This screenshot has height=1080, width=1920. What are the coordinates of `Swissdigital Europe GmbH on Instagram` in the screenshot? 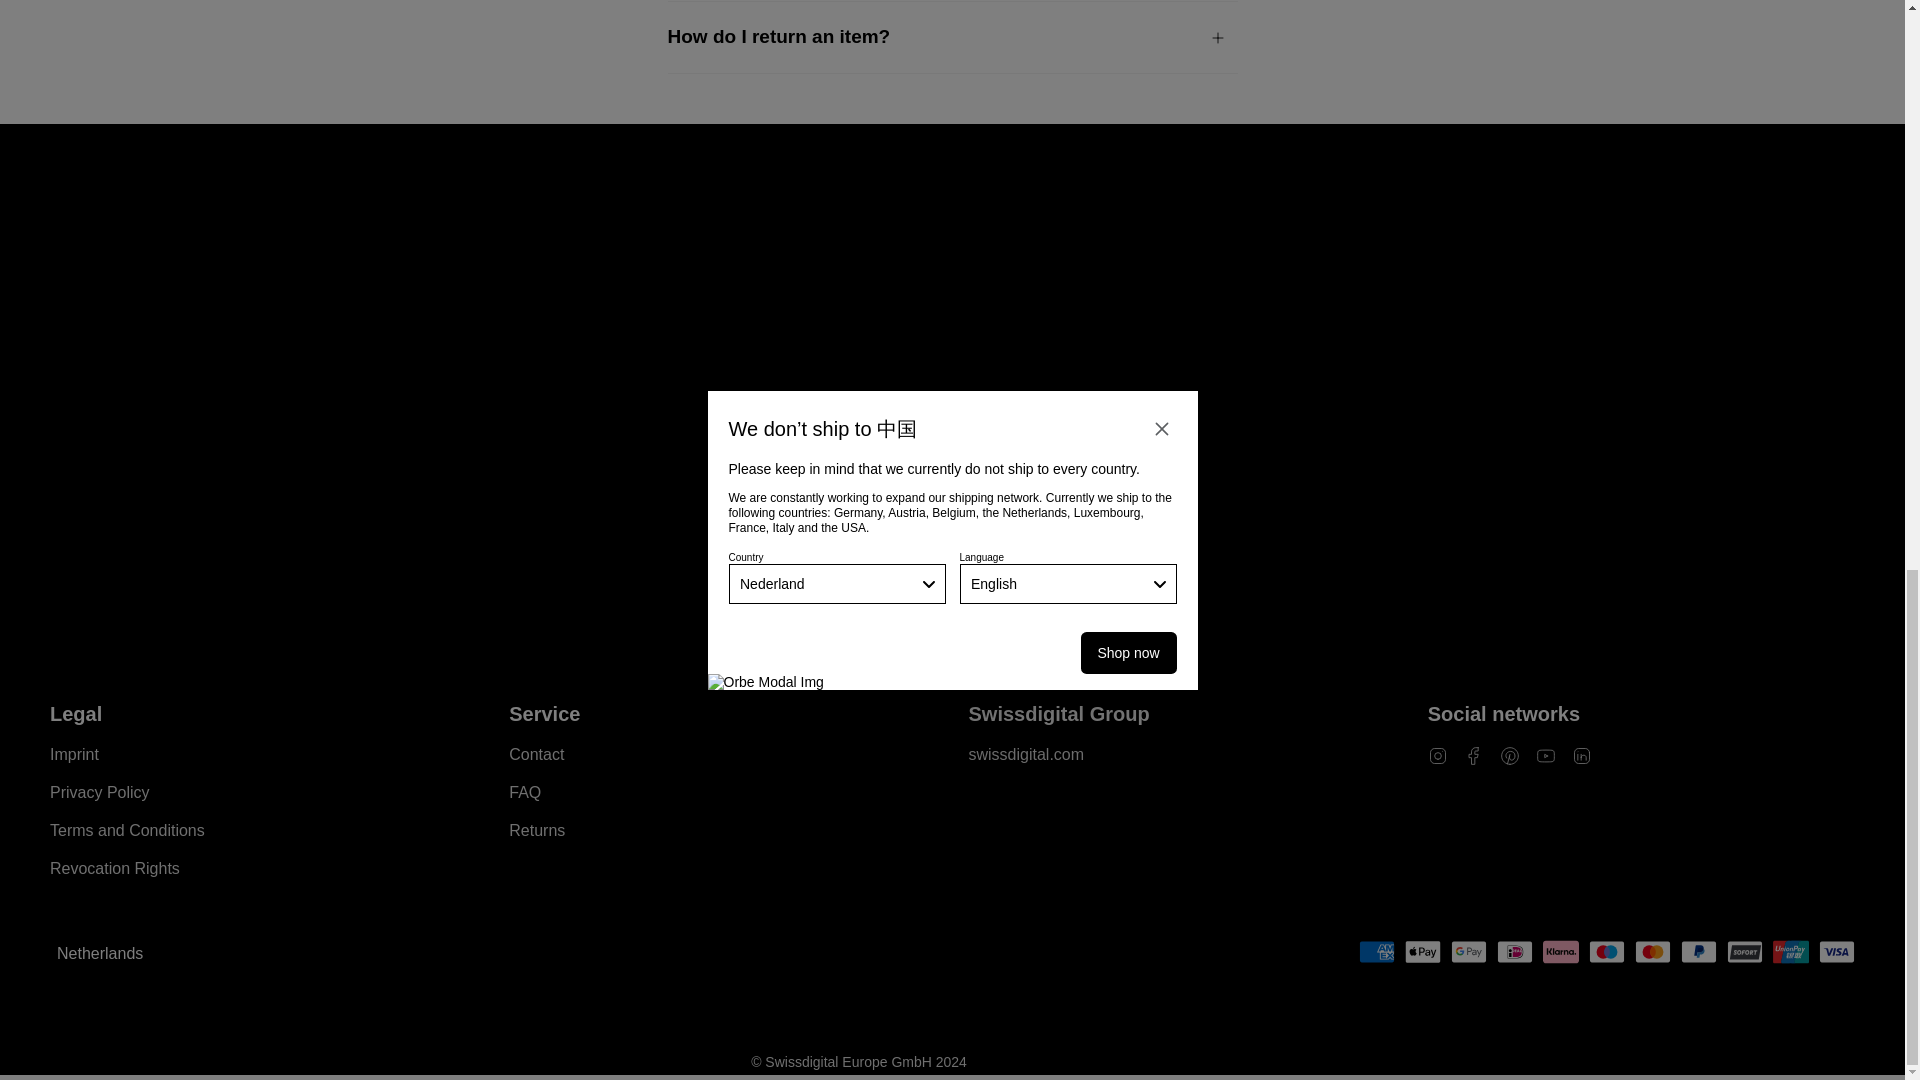 It's located at (1438, 754).